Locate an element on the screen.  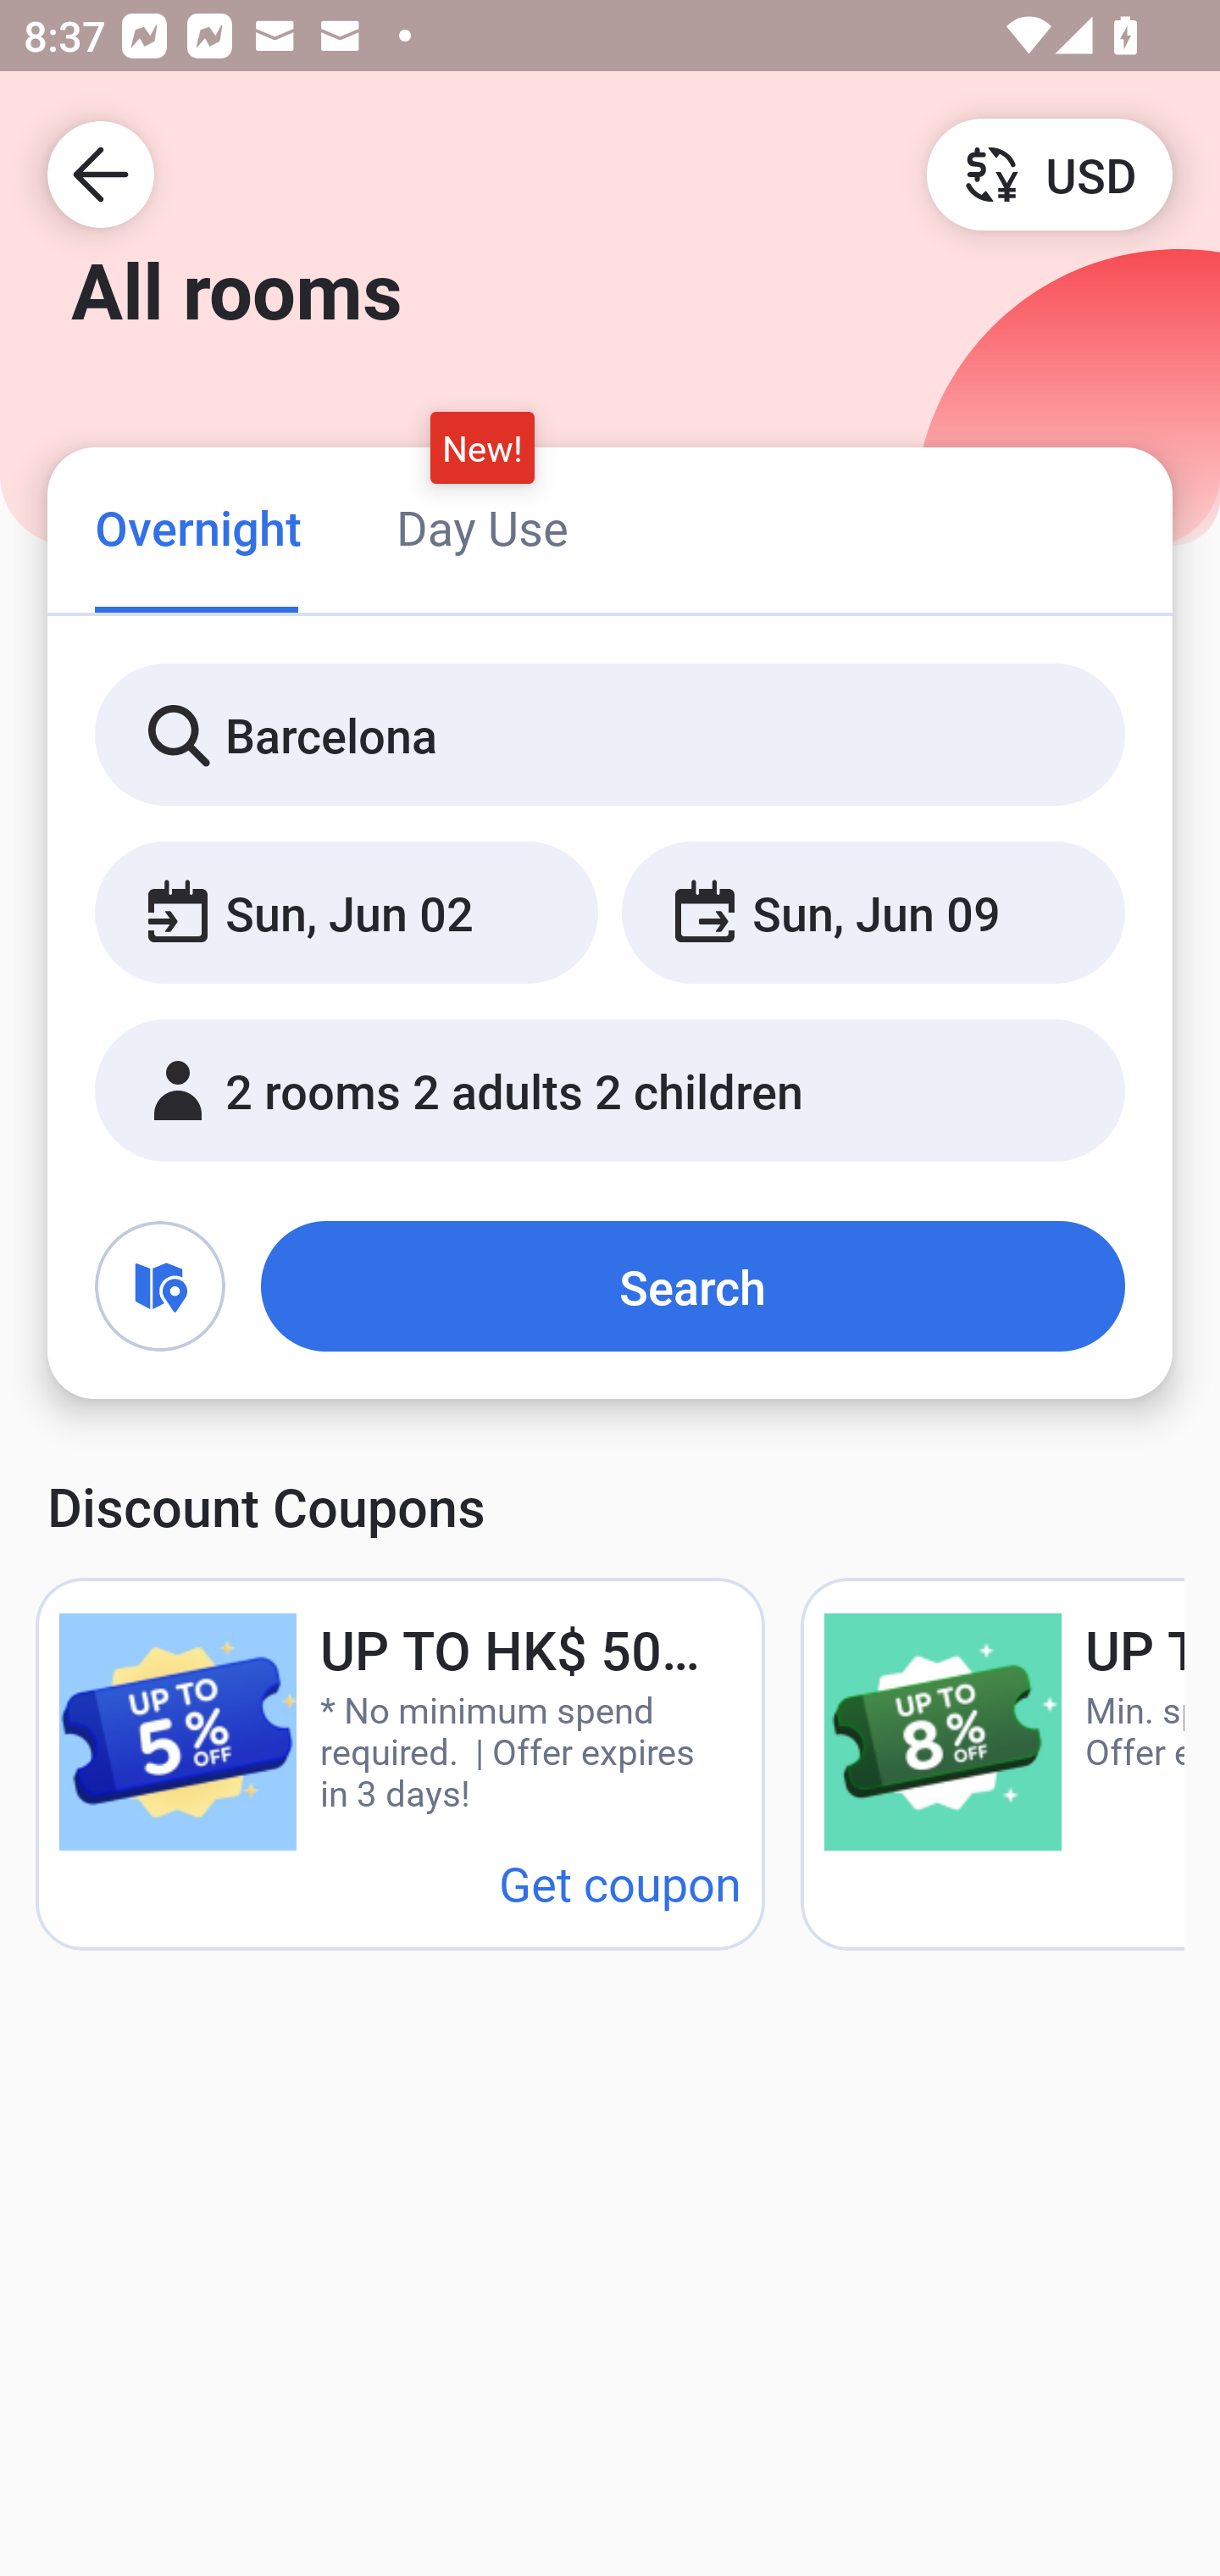
Day Use is located at coordinates (482, 527).